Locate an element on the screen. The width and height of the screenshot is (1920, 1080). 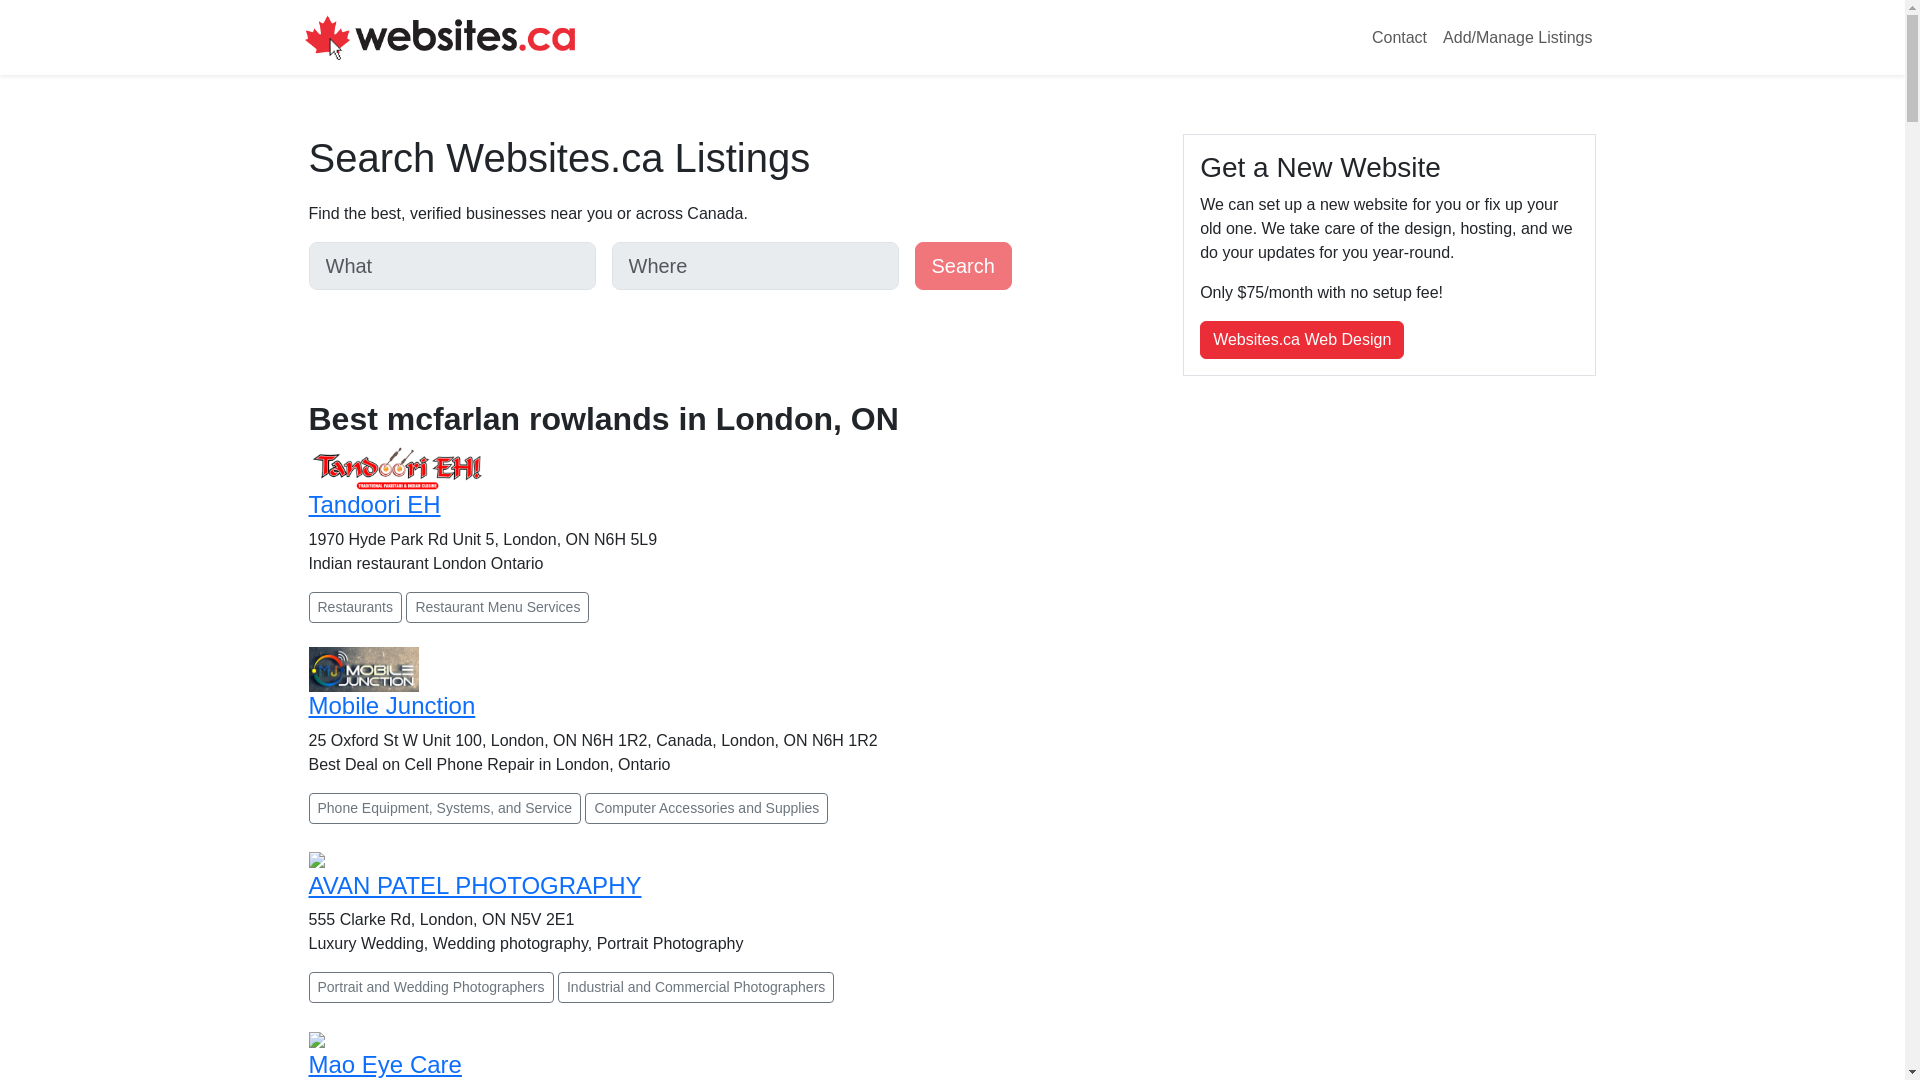
Search is located at coordinates (962, 266).